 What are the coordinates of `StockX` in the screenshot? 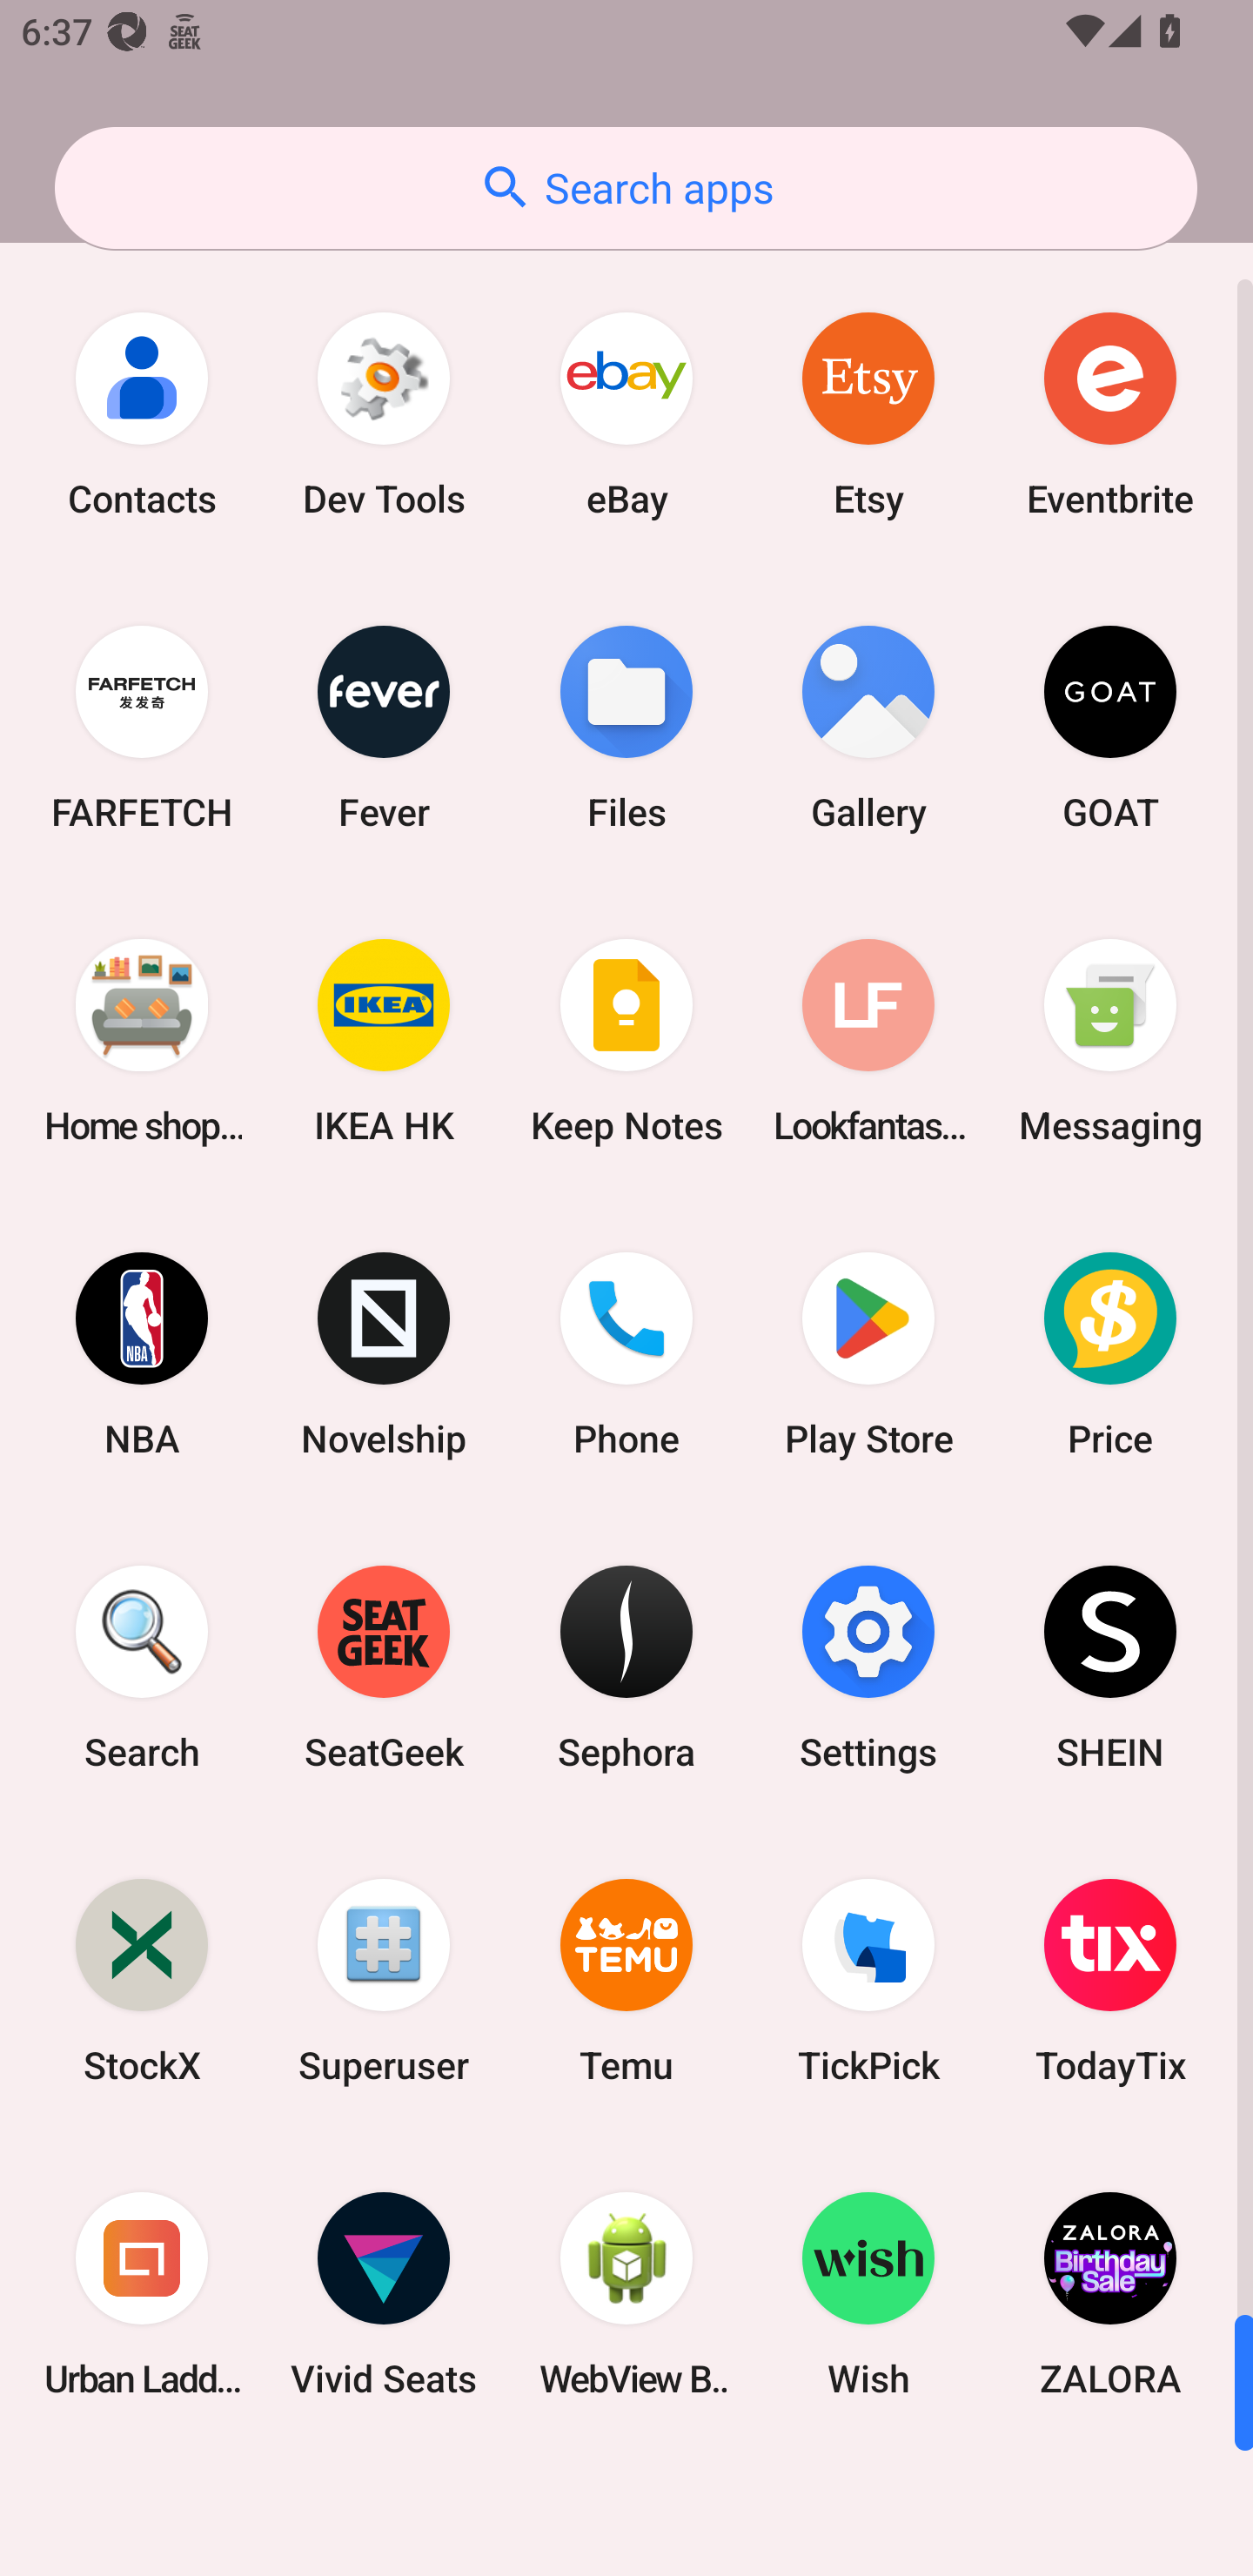 It's located at (142, 1981).